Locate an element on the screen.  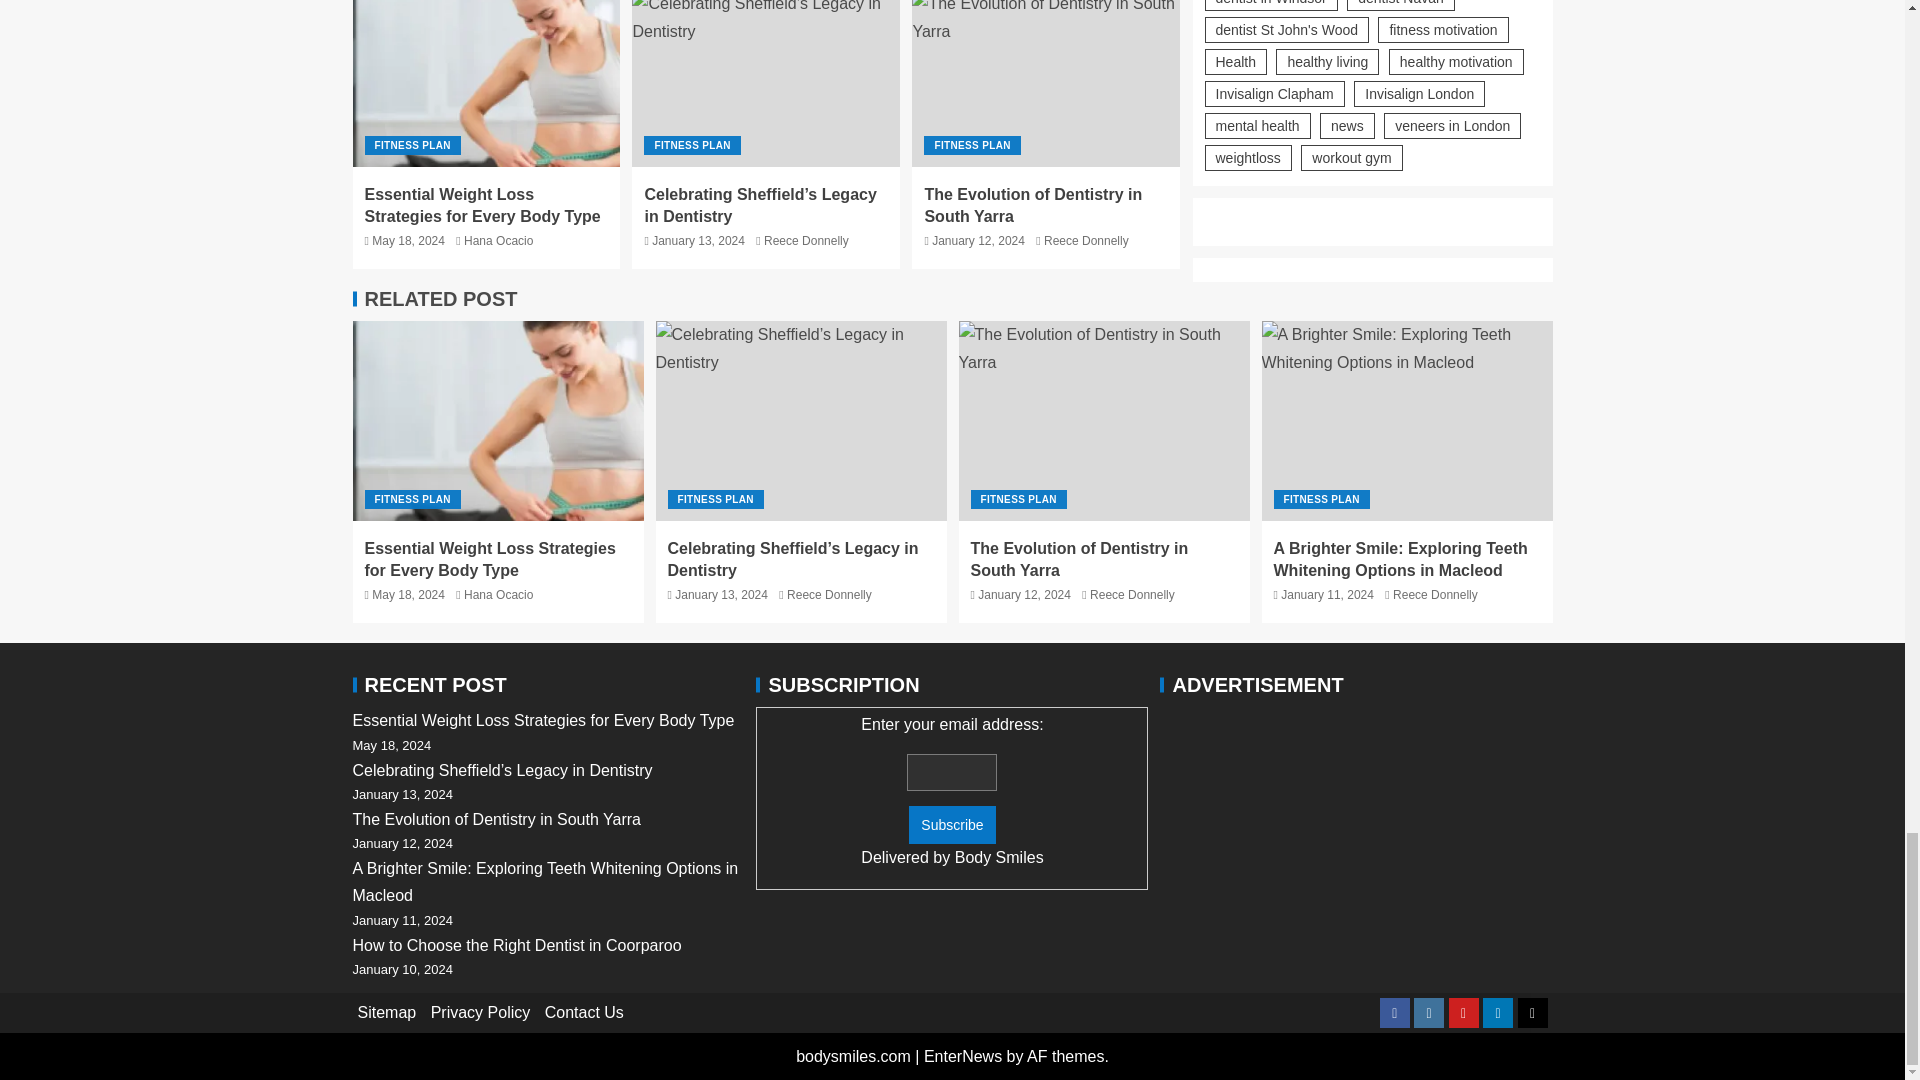
The Evolution of Dentistry in South Yarra is located at coordinates (1104, 420).